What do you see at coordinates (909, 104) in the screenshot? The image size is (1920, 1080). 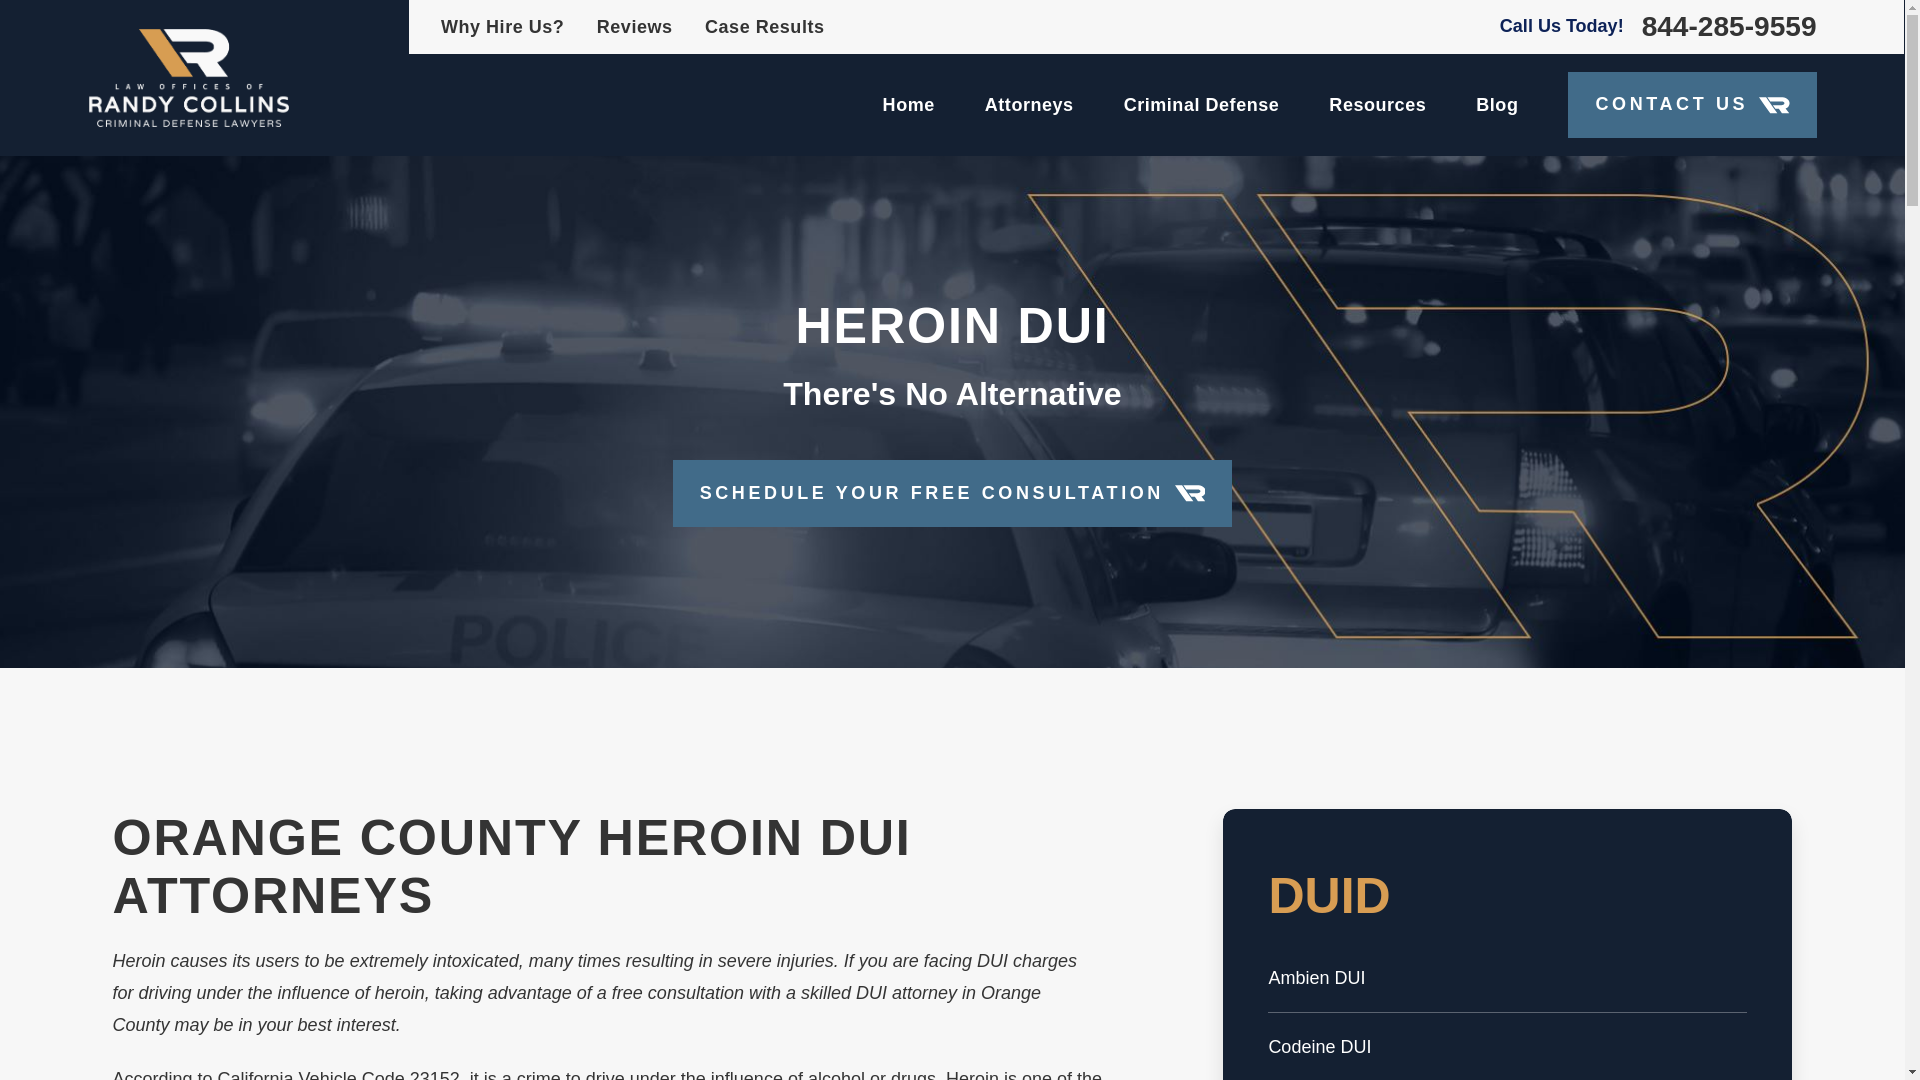 I see `Home` at bounding box center [909, 104].